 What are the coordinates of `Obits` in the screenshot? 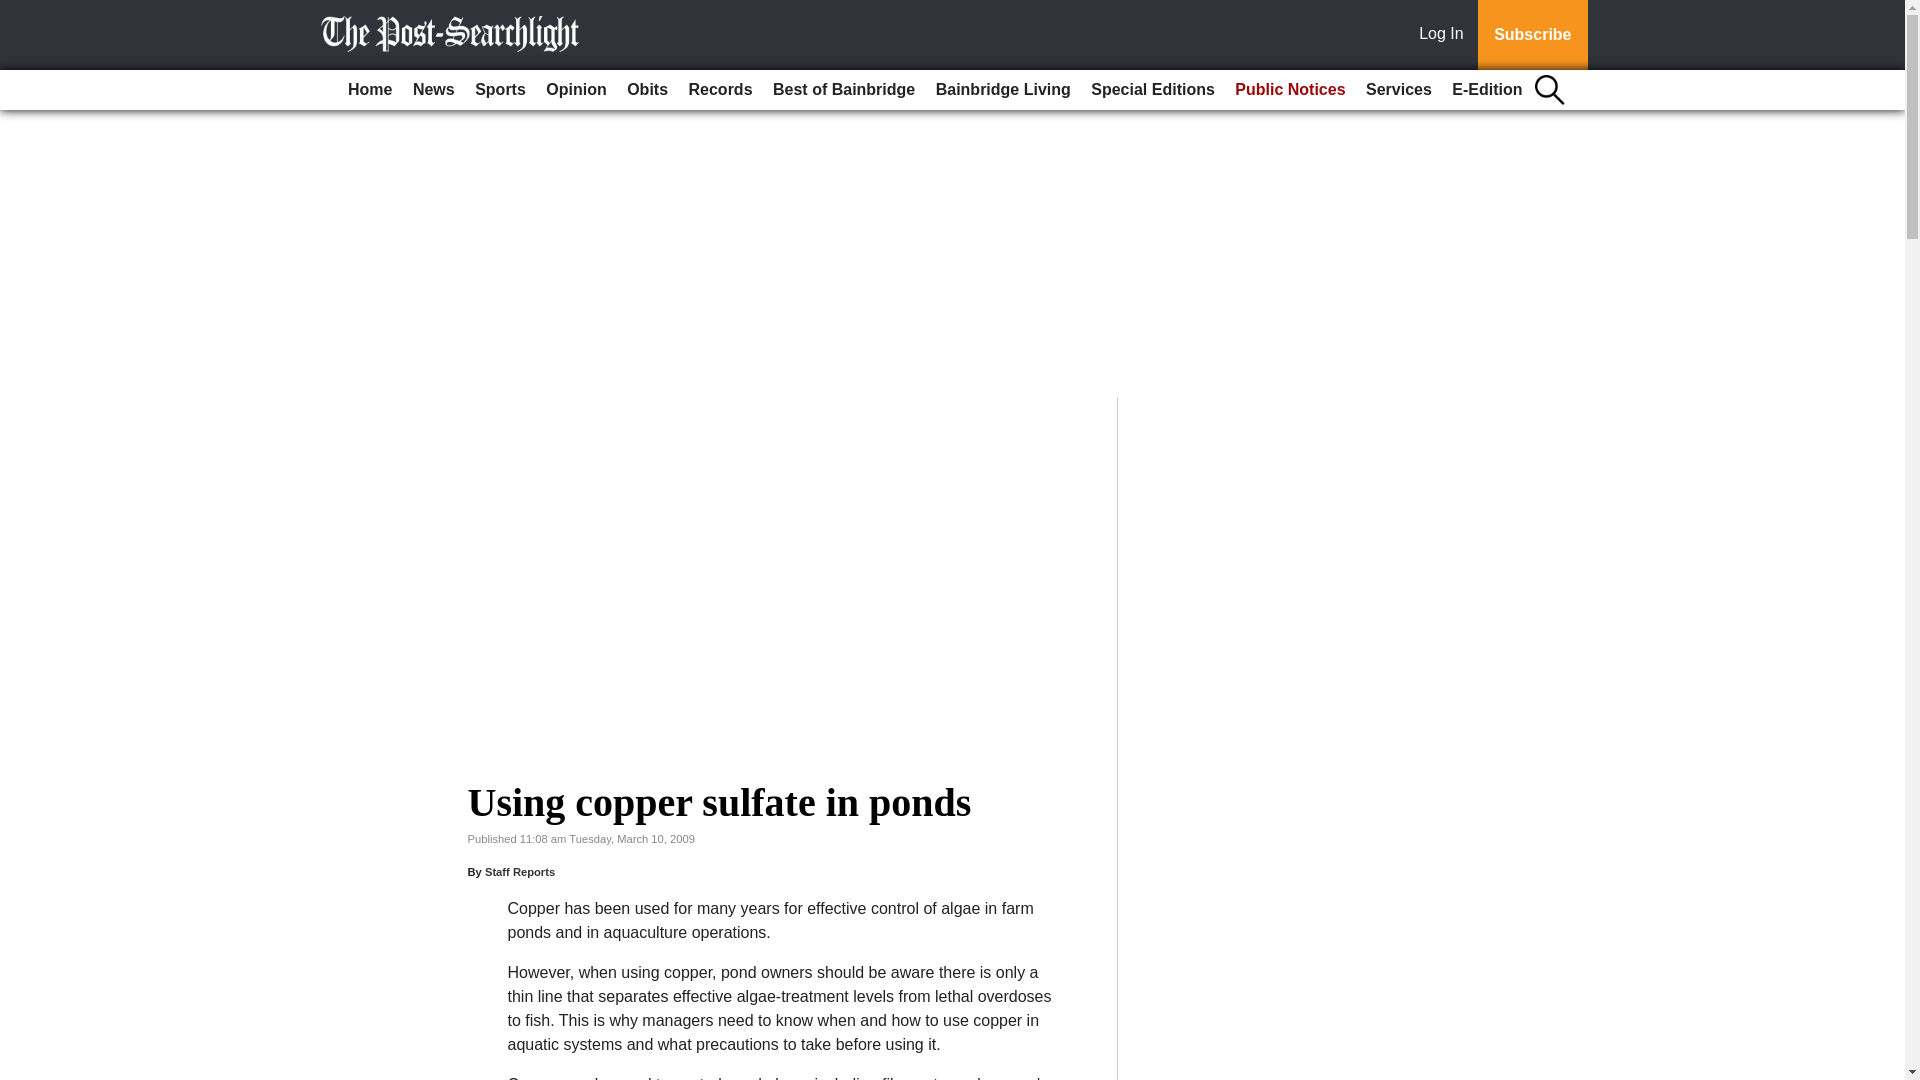 It's located at (646, 90).